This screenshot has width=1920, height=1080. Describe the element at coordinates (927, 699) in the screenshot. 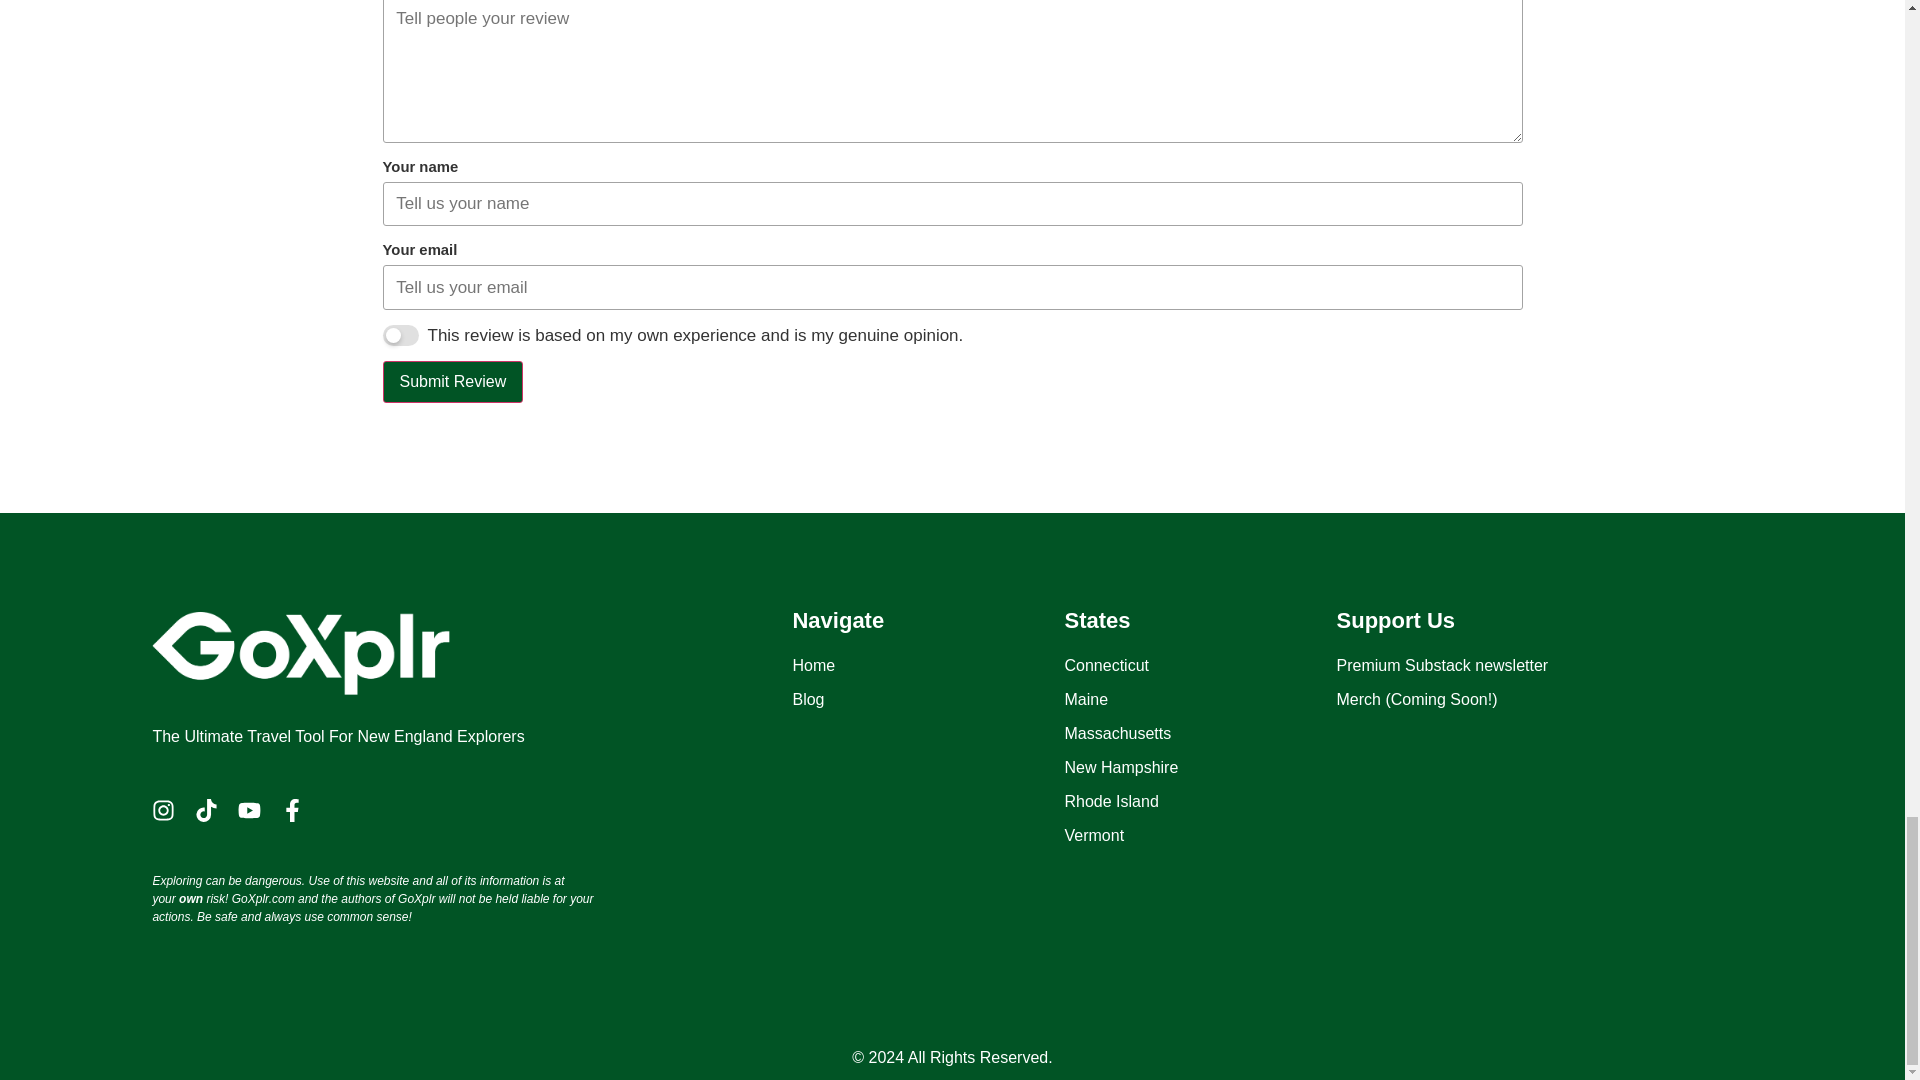

I see `Blog` at that location.